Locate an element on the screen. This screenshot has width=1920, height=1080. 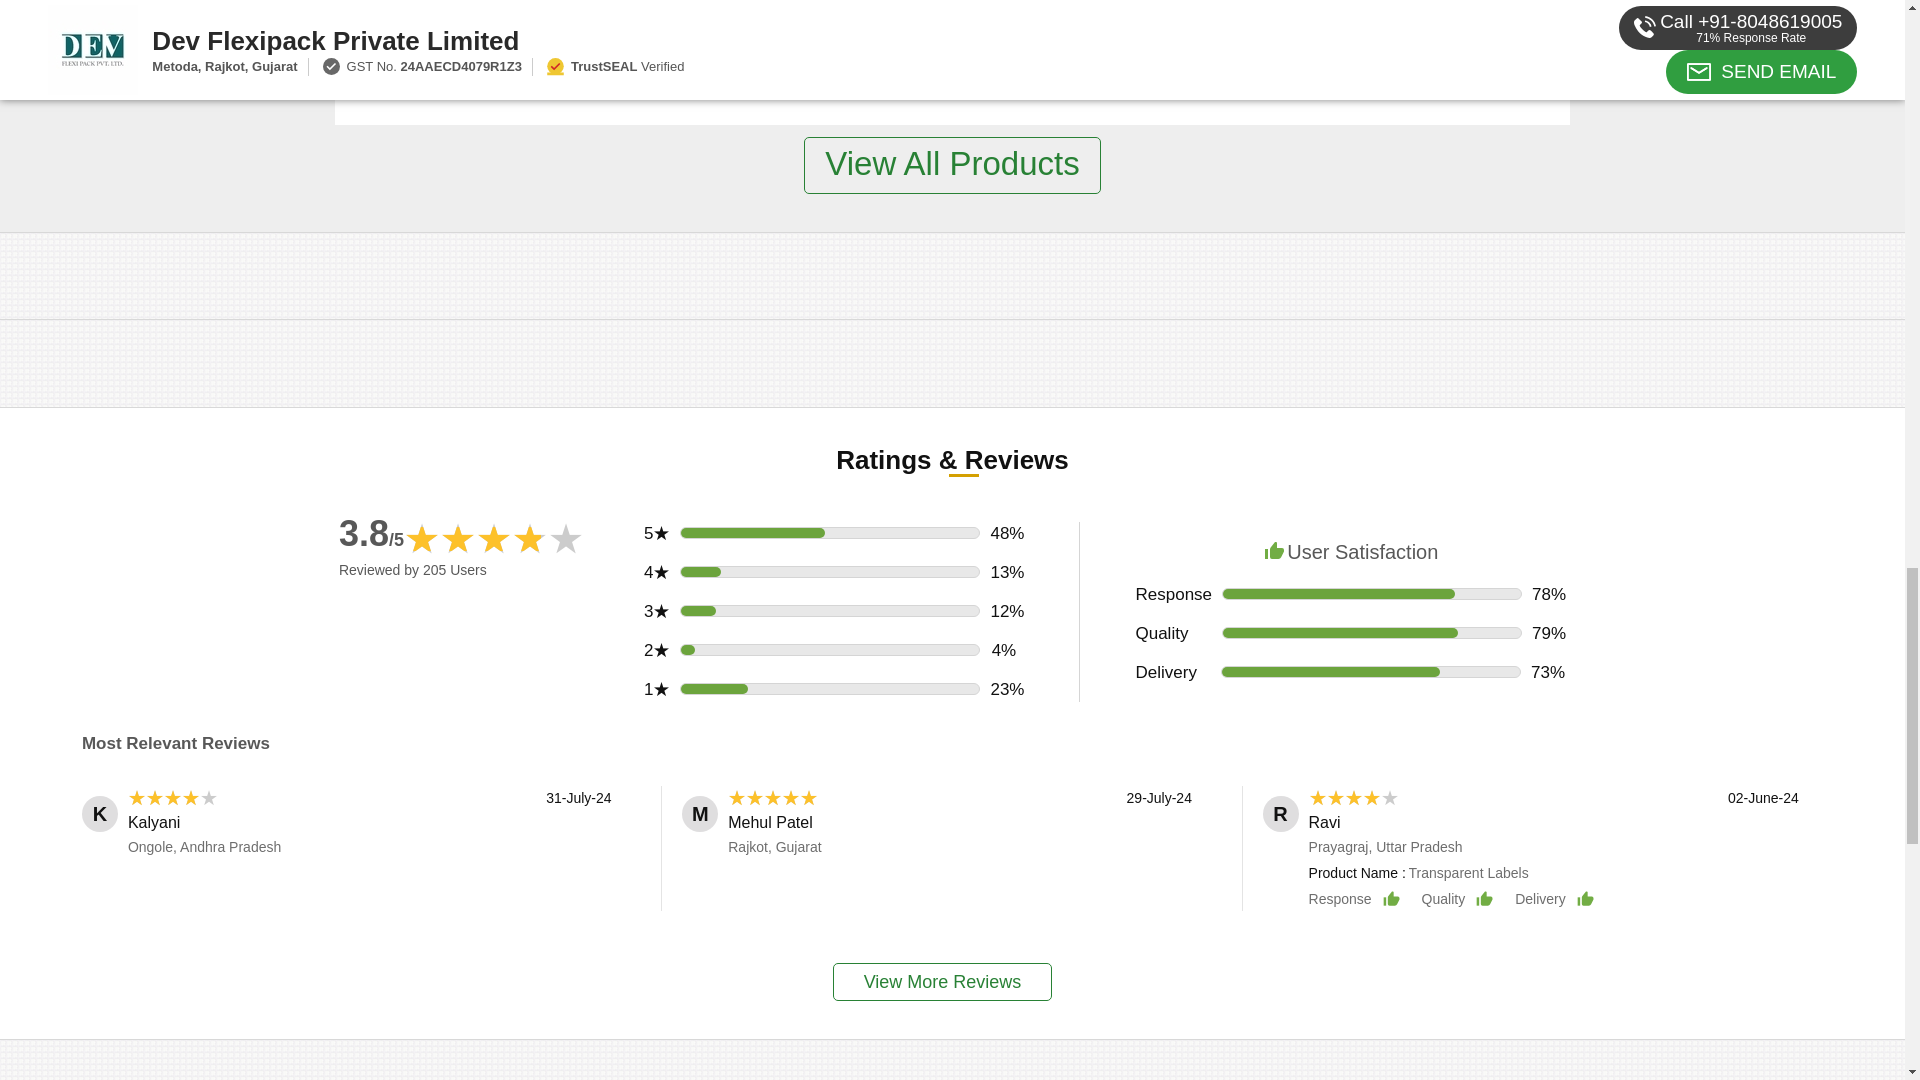
3.8 out of 5 Votes is located at coordinates (371, 534).